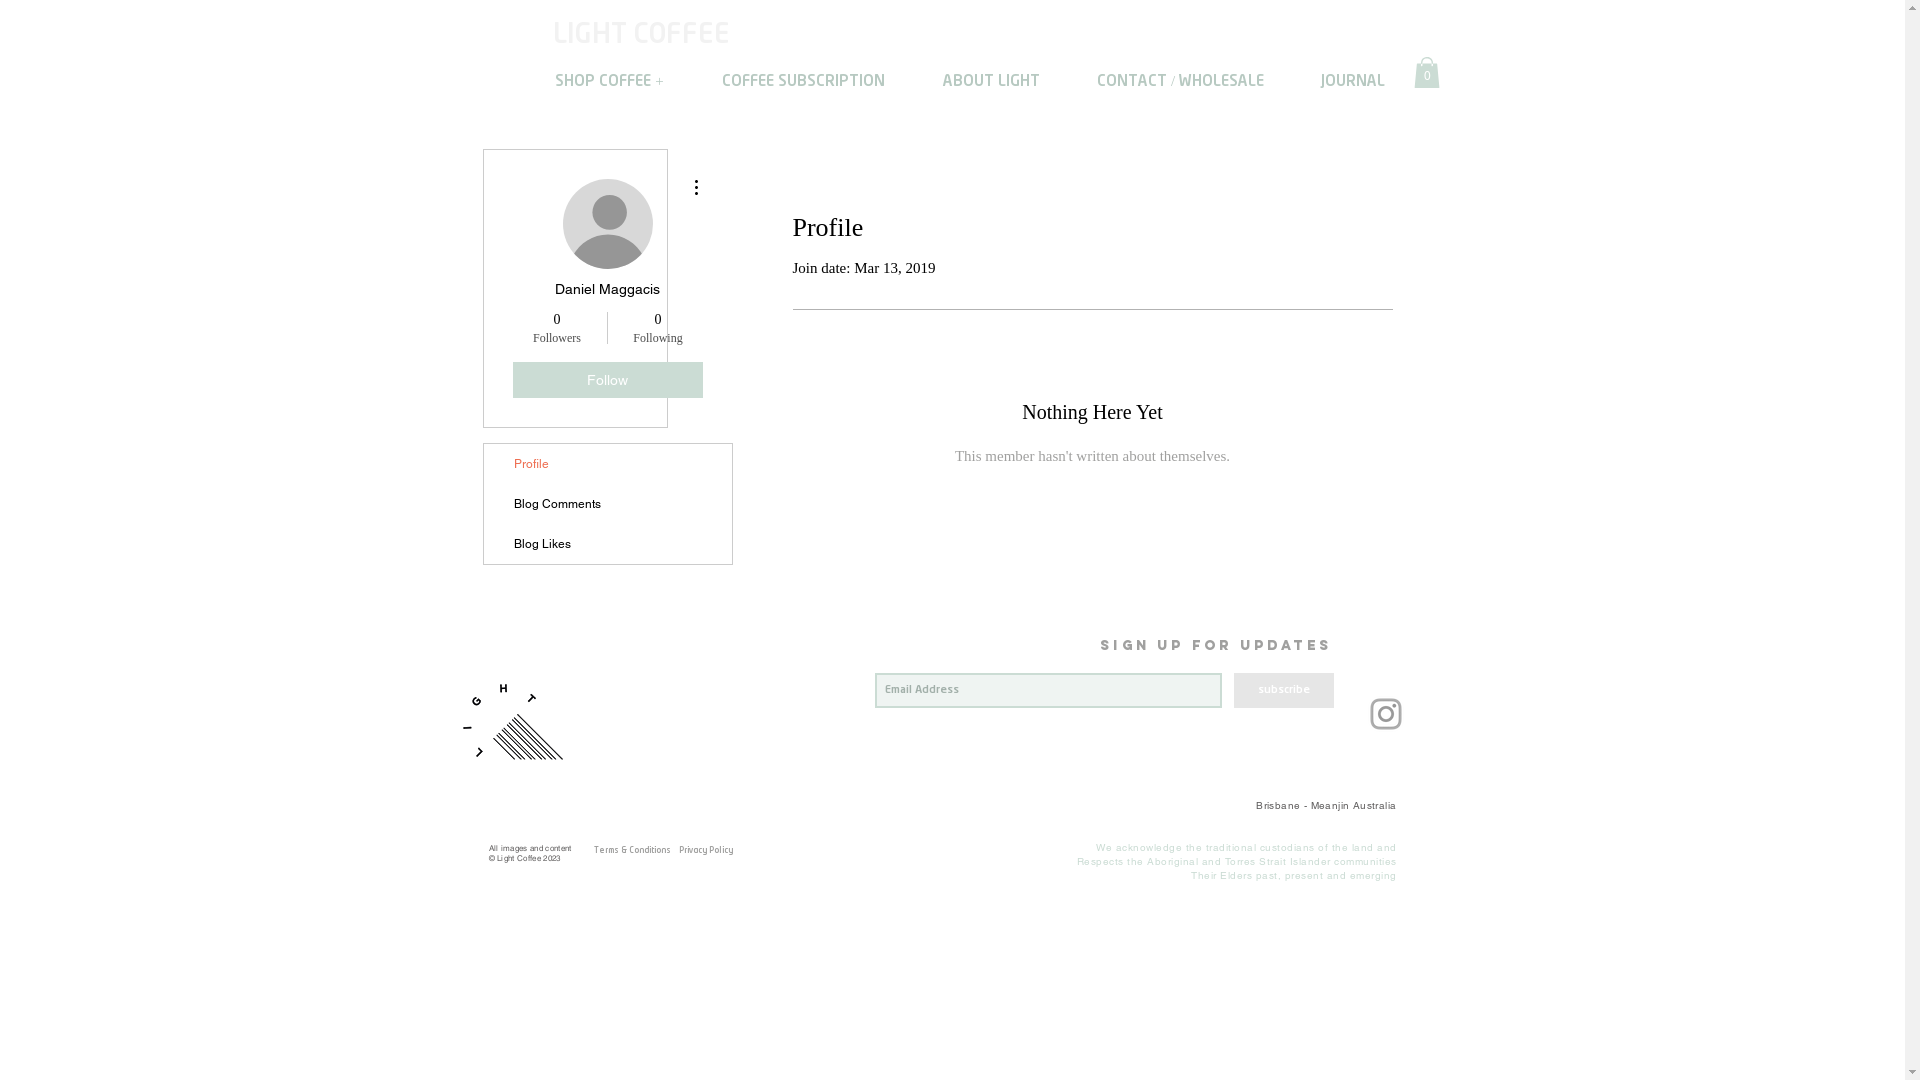 The height and width of the screenshot is (1080, 1920). Describe the element at coordinates (1180, 82) in the screenshot. I see `CONTACT / WHOLESALE` at that location.